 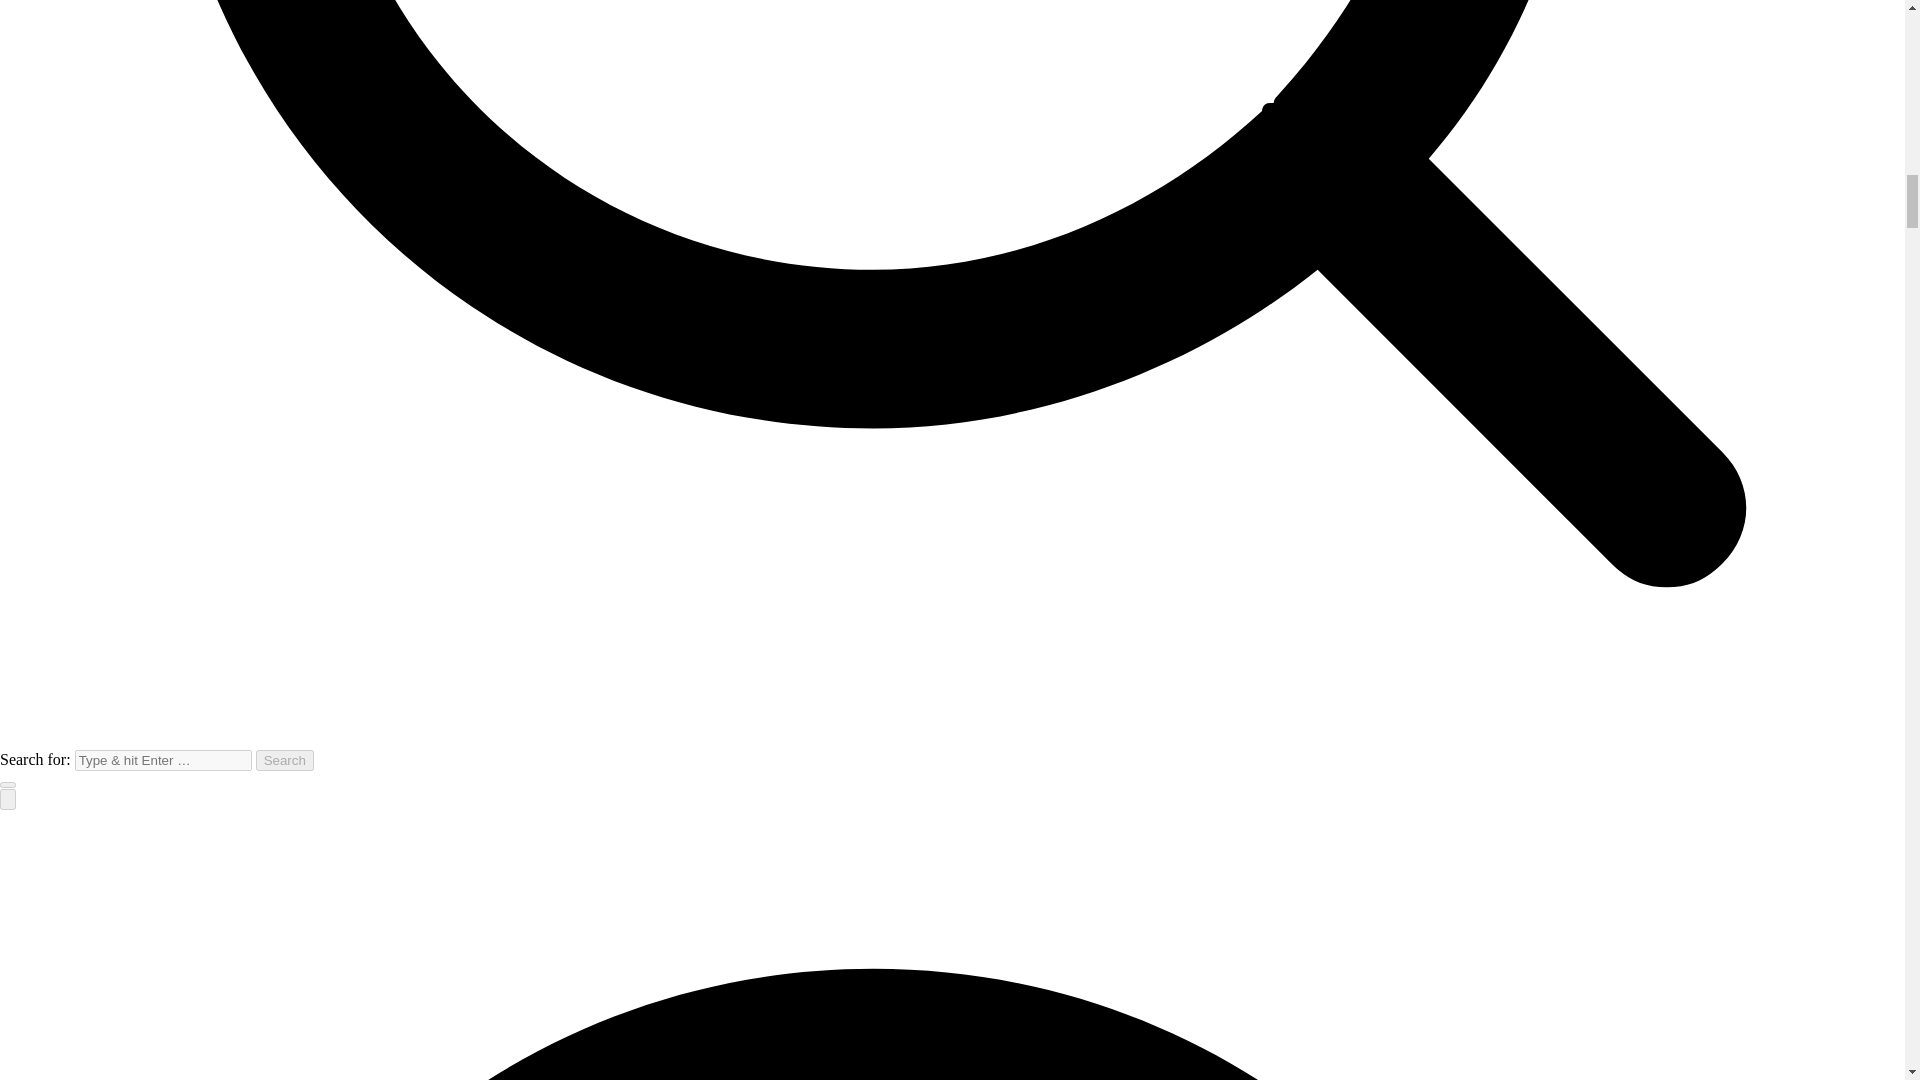 What do you see at coordinates (162, 760) in the screenshot?
I see `Search for:` at bounding box center [162, 760].